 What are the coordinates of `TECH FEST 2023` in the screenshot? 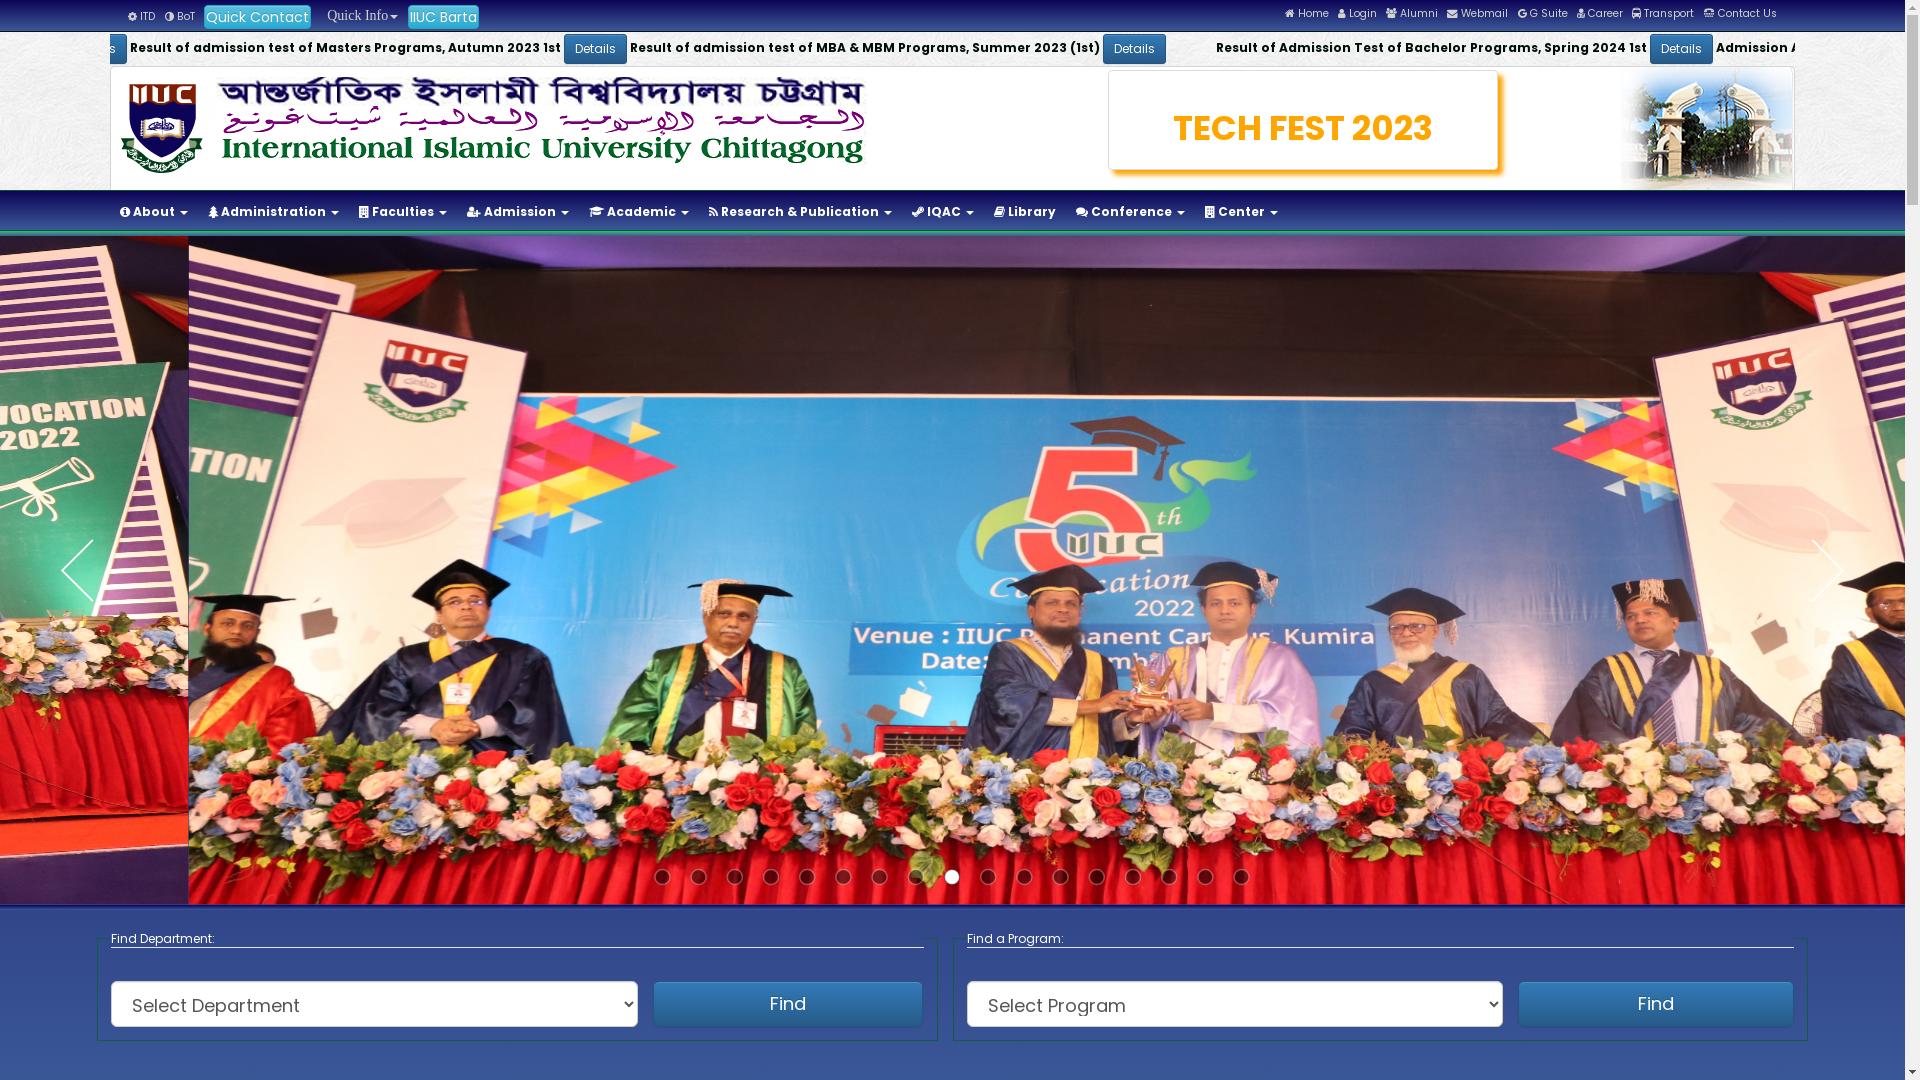 It's located at (1304, 128).